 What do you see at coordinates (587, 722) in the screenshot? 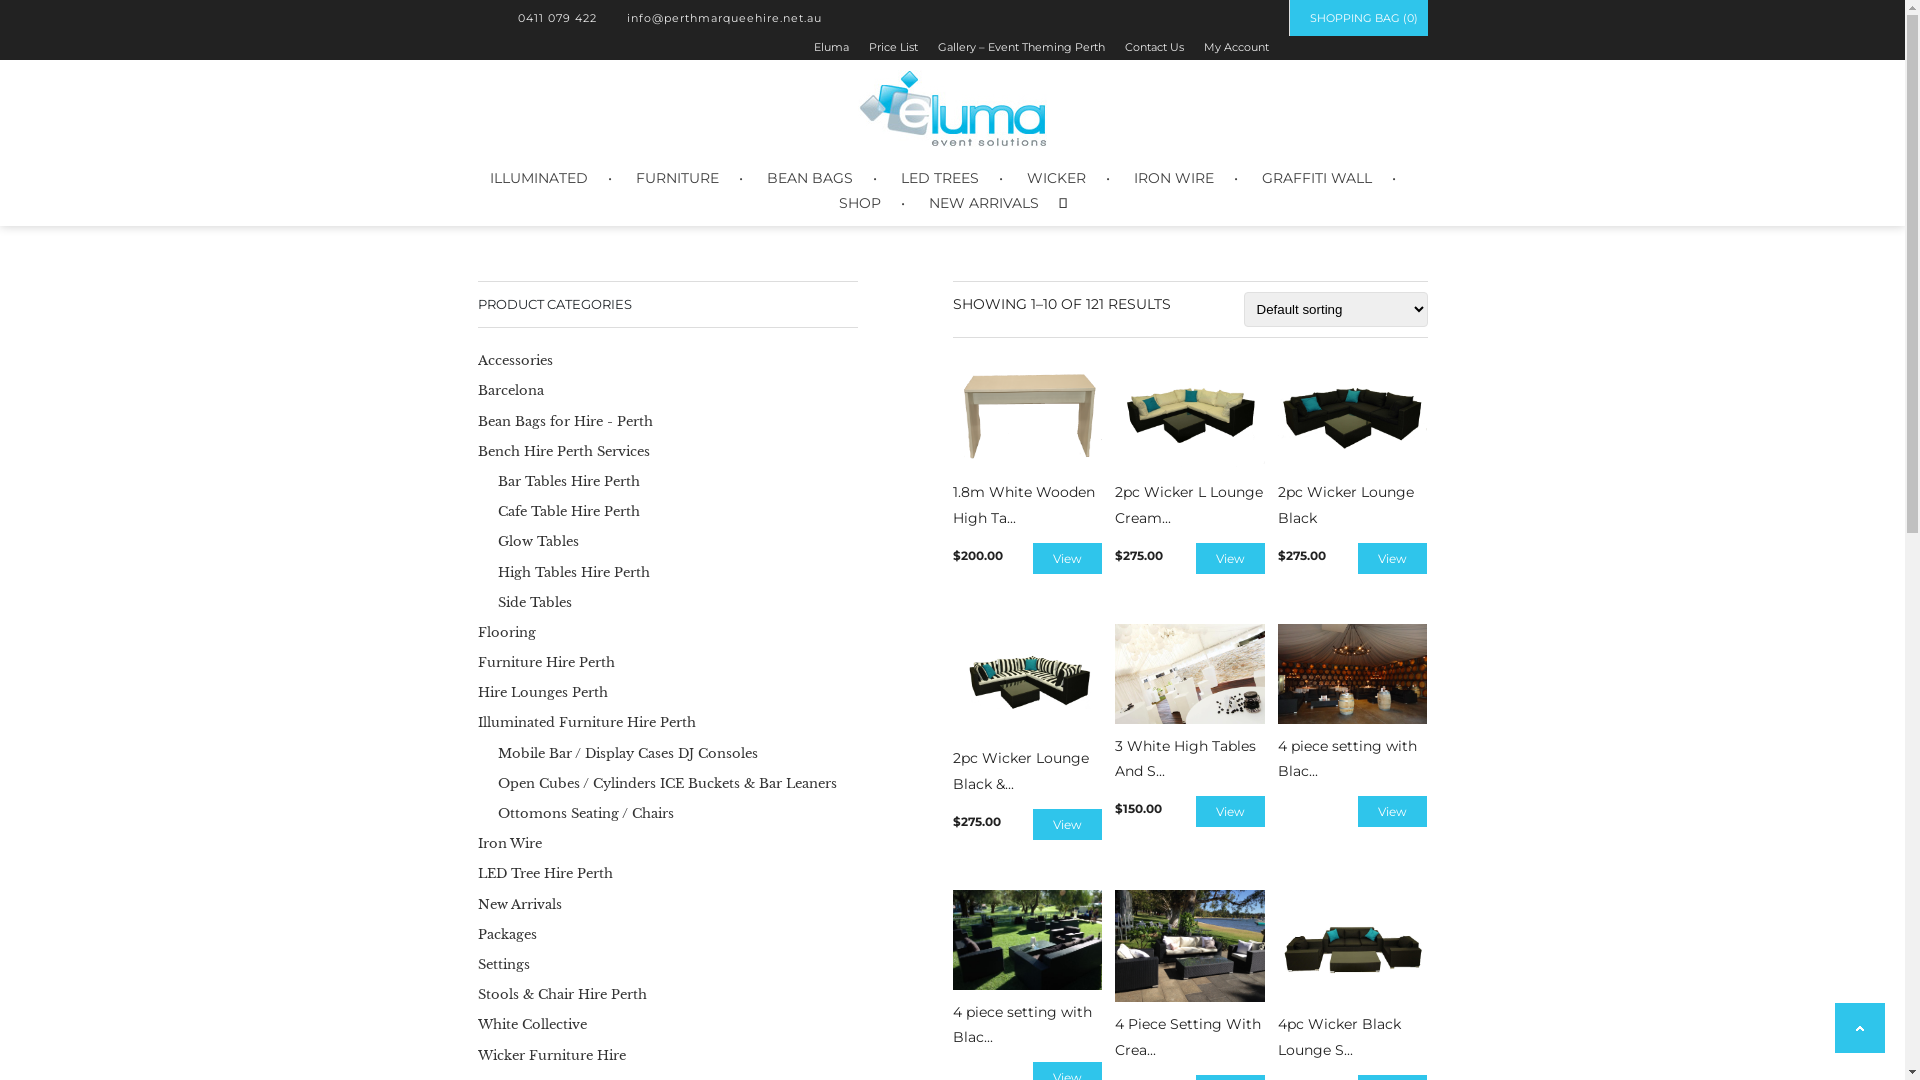
I see `Illuminated Furniture Hire Perth` at bounding box center [587, 722].